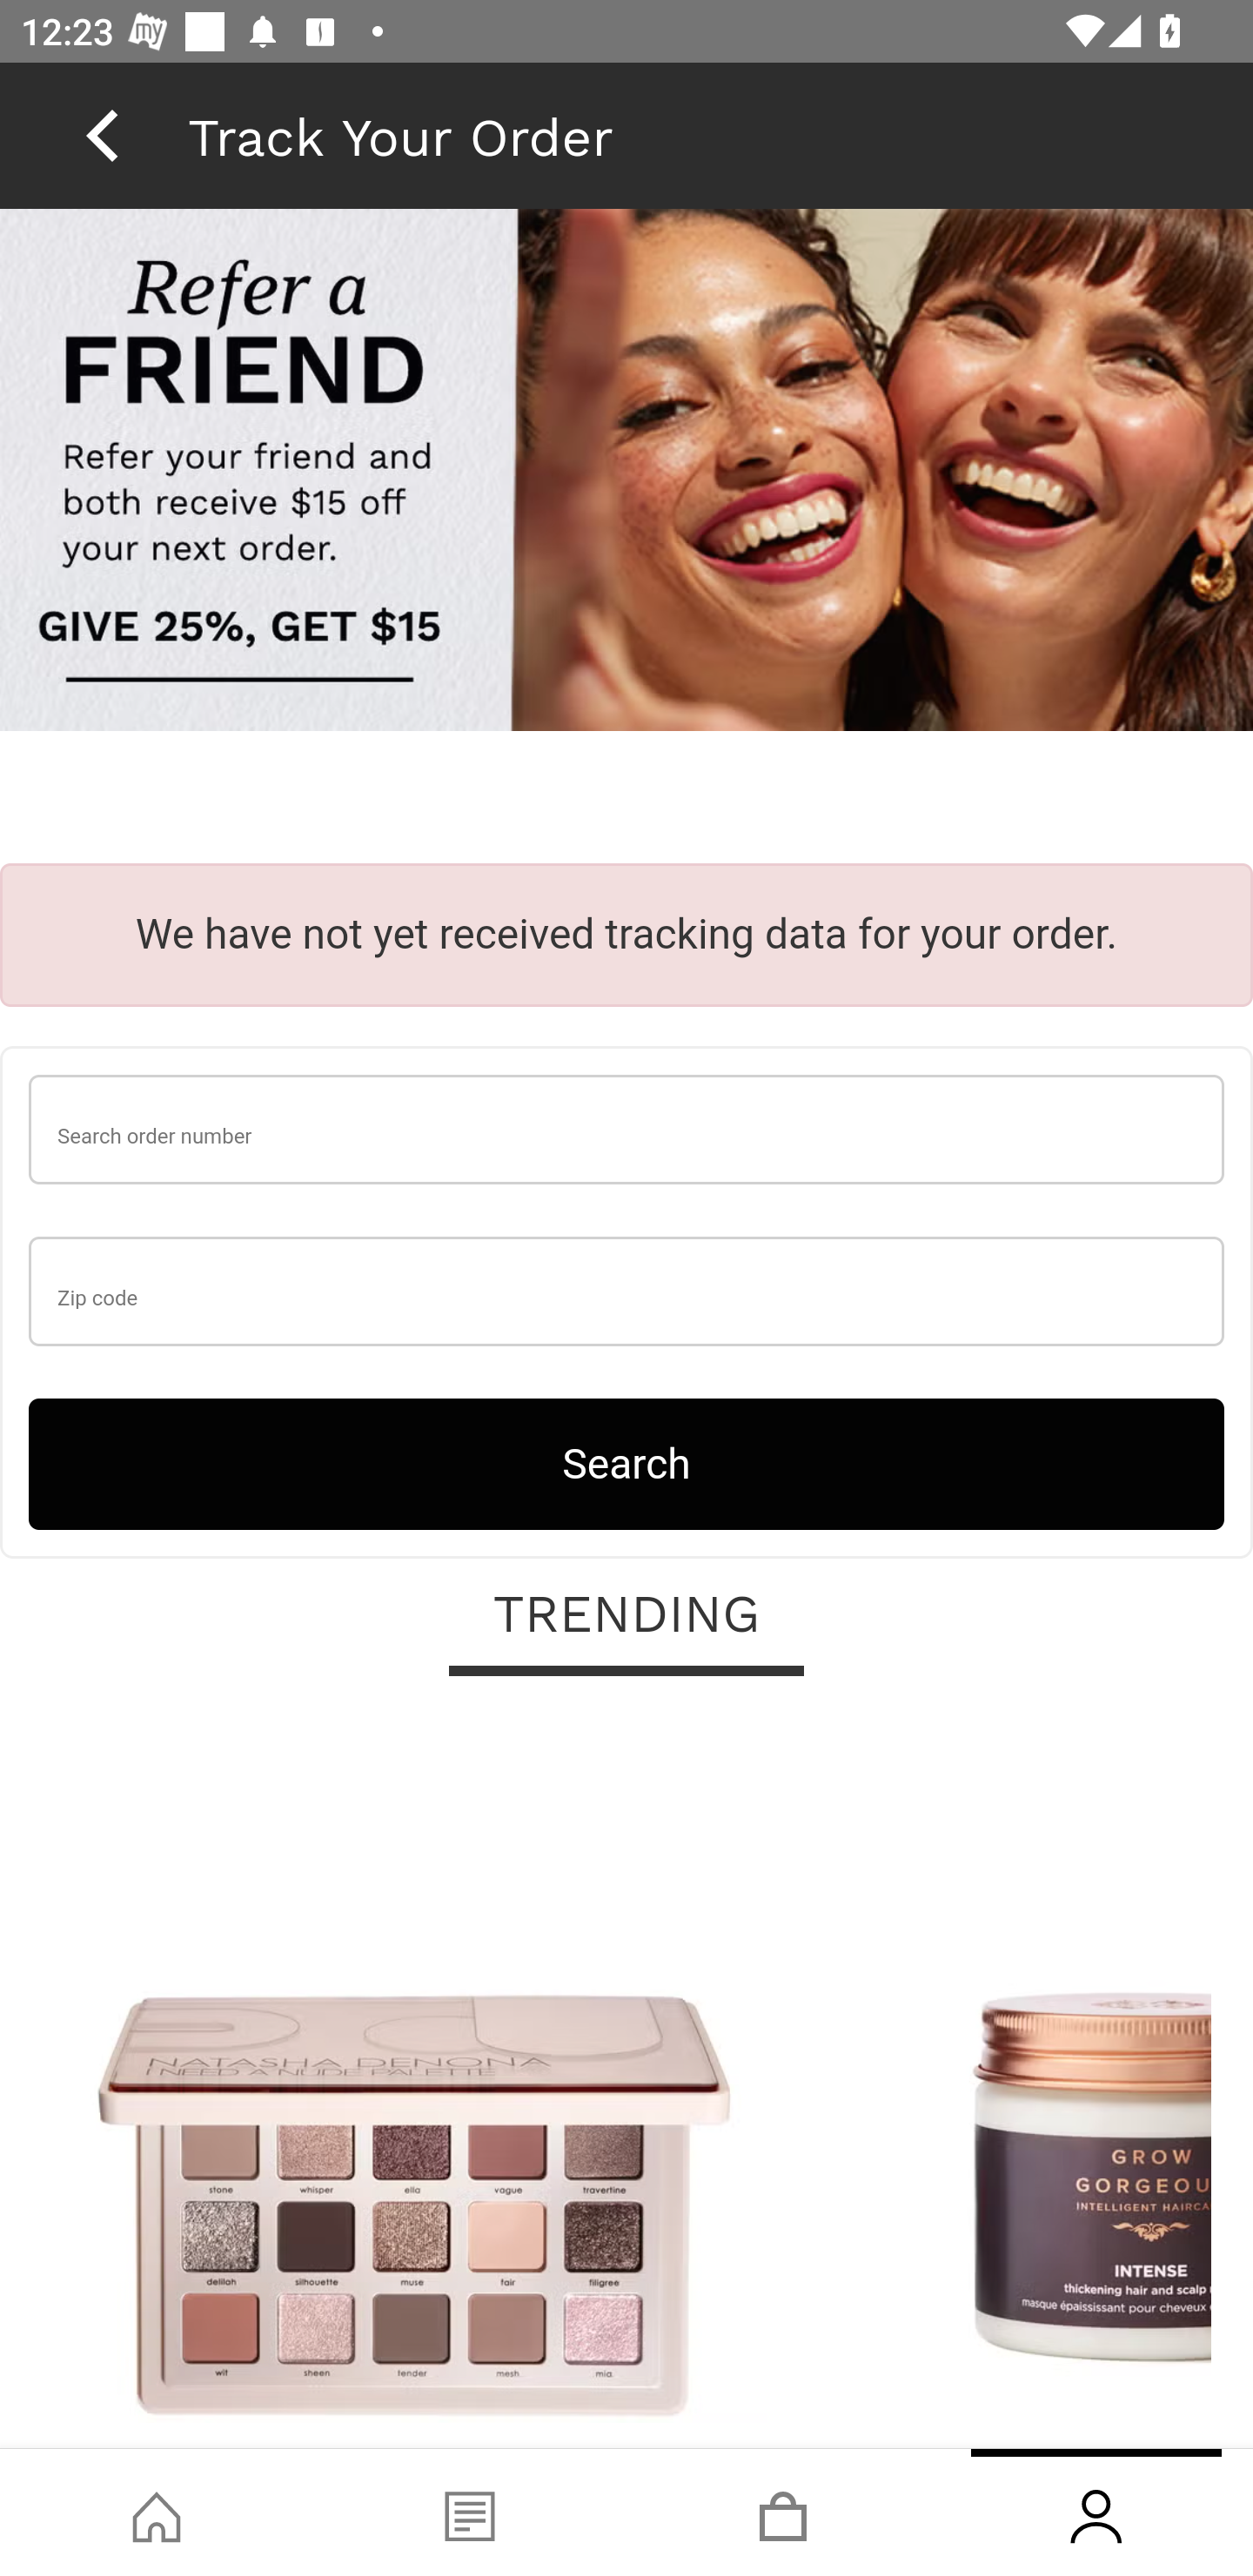 This screenshot has width=1253, height=2576. What do you see at coordinates (157, 2512) in the screenshot?
I see `Shop, tab, 1 of 4` at bounding box center [157, 2512].